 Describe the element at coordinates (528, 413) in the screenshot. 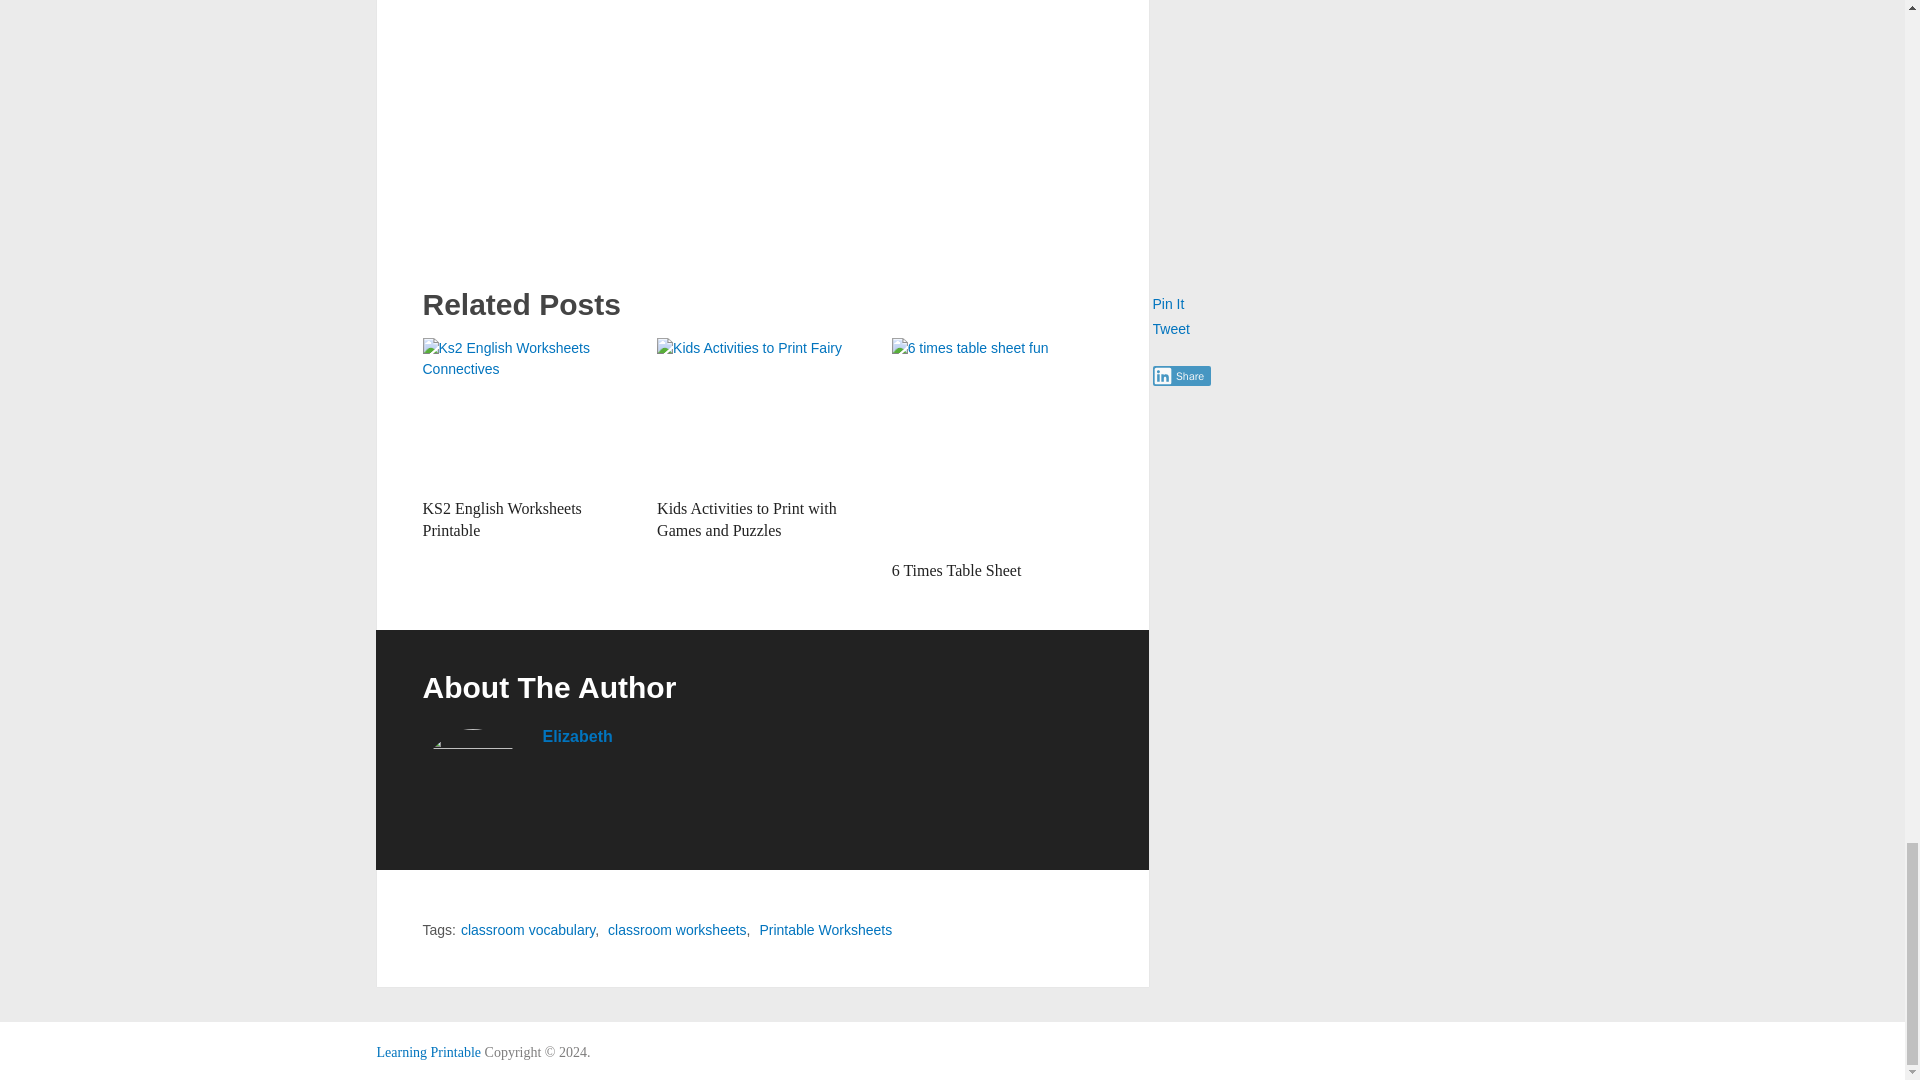

I see `KS2 English Worksheets Printable` at that location.